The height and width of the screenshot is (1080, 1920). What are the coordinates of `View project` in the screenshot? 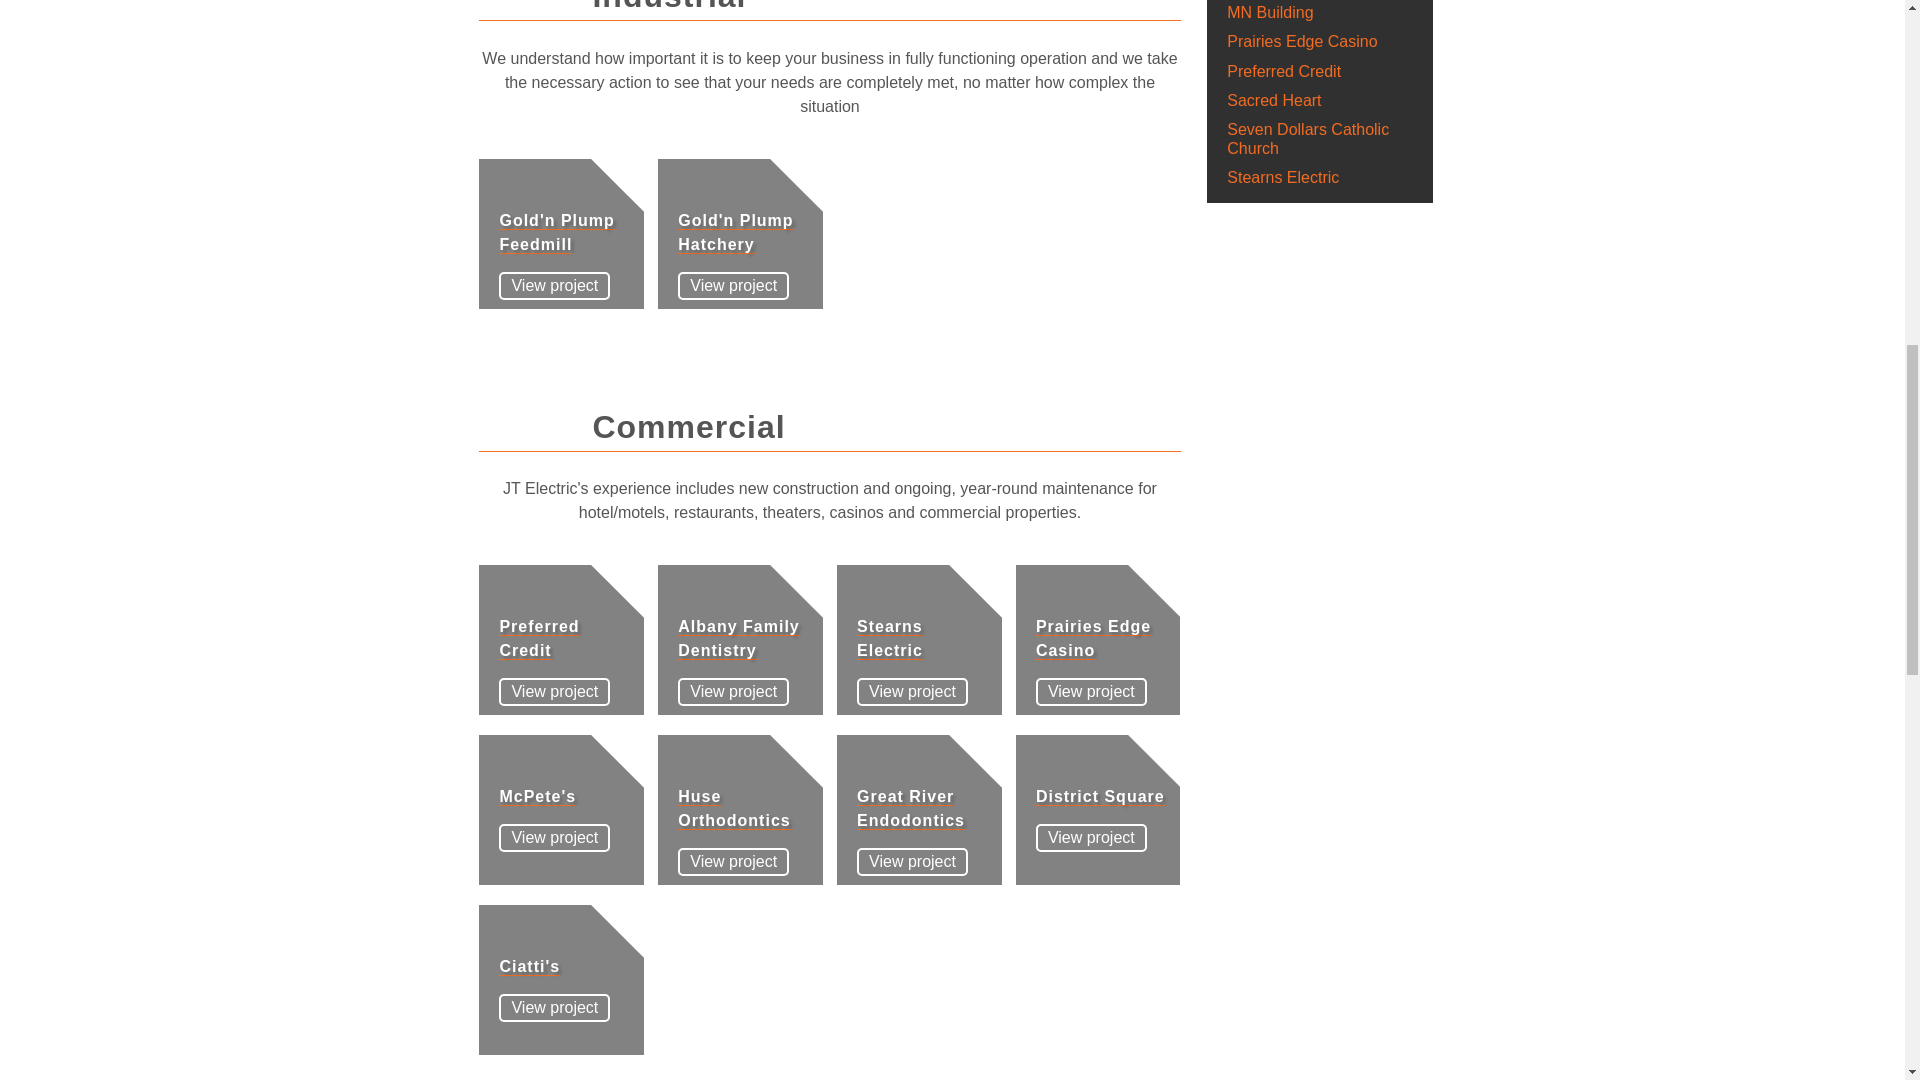 It's located at (733, 692).